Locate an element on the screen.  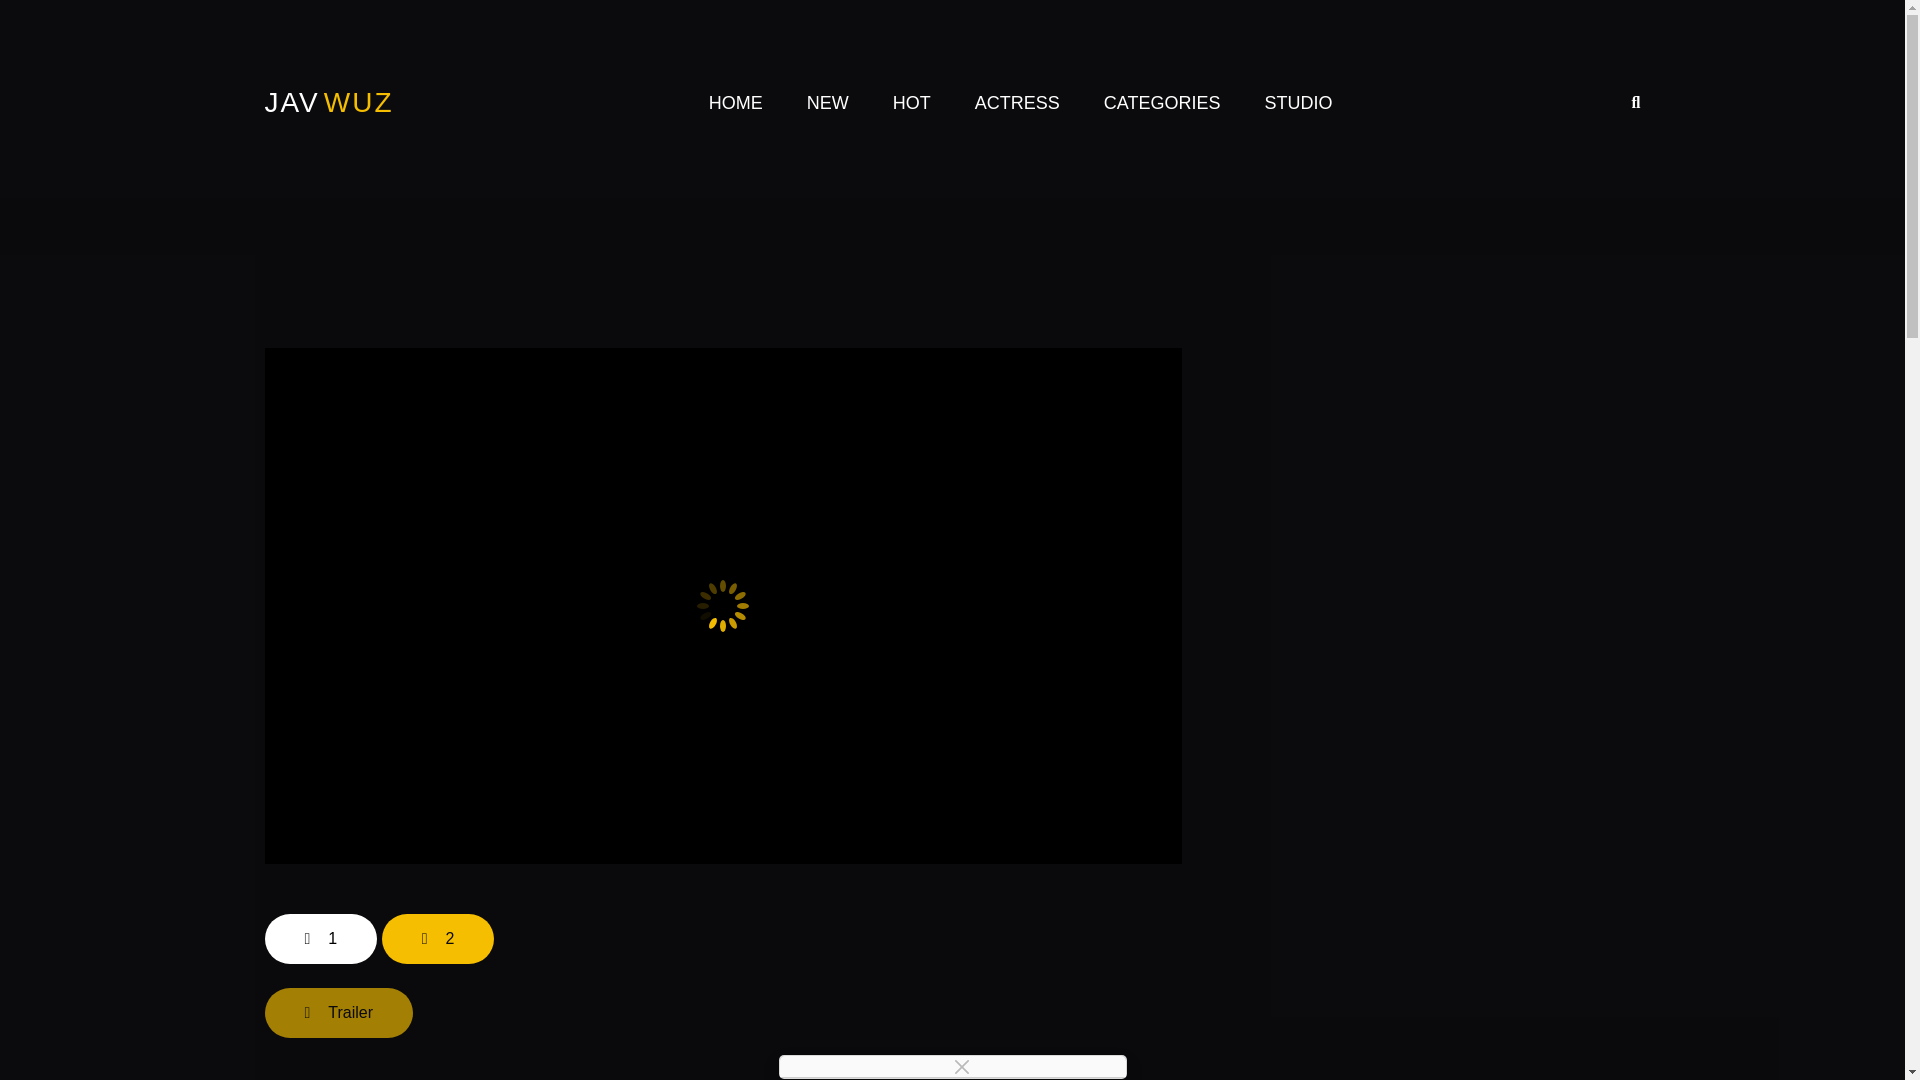
CATEGORIES is located at coordinates (1162, 103).